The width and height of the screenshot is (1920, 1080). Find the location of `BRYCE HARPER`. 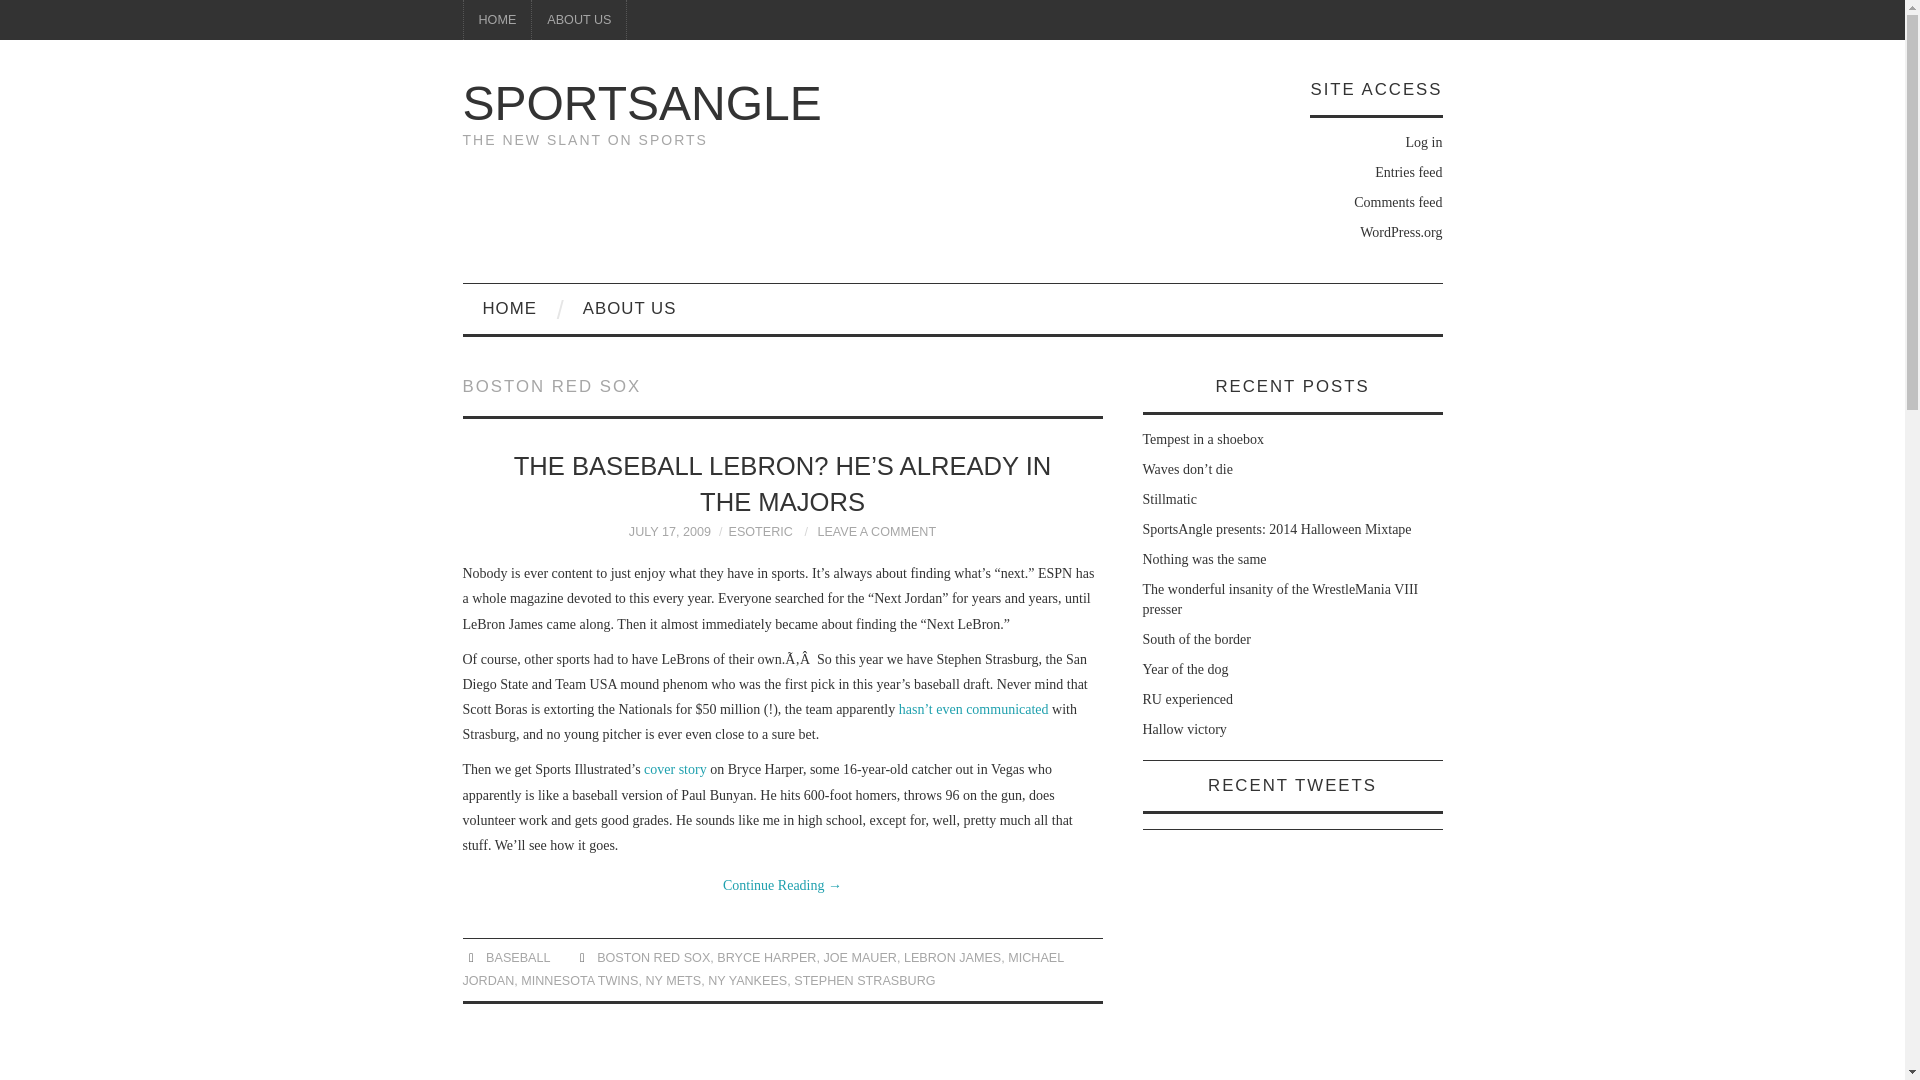

BRYCE HARPER is located at coordinates (766, 958).